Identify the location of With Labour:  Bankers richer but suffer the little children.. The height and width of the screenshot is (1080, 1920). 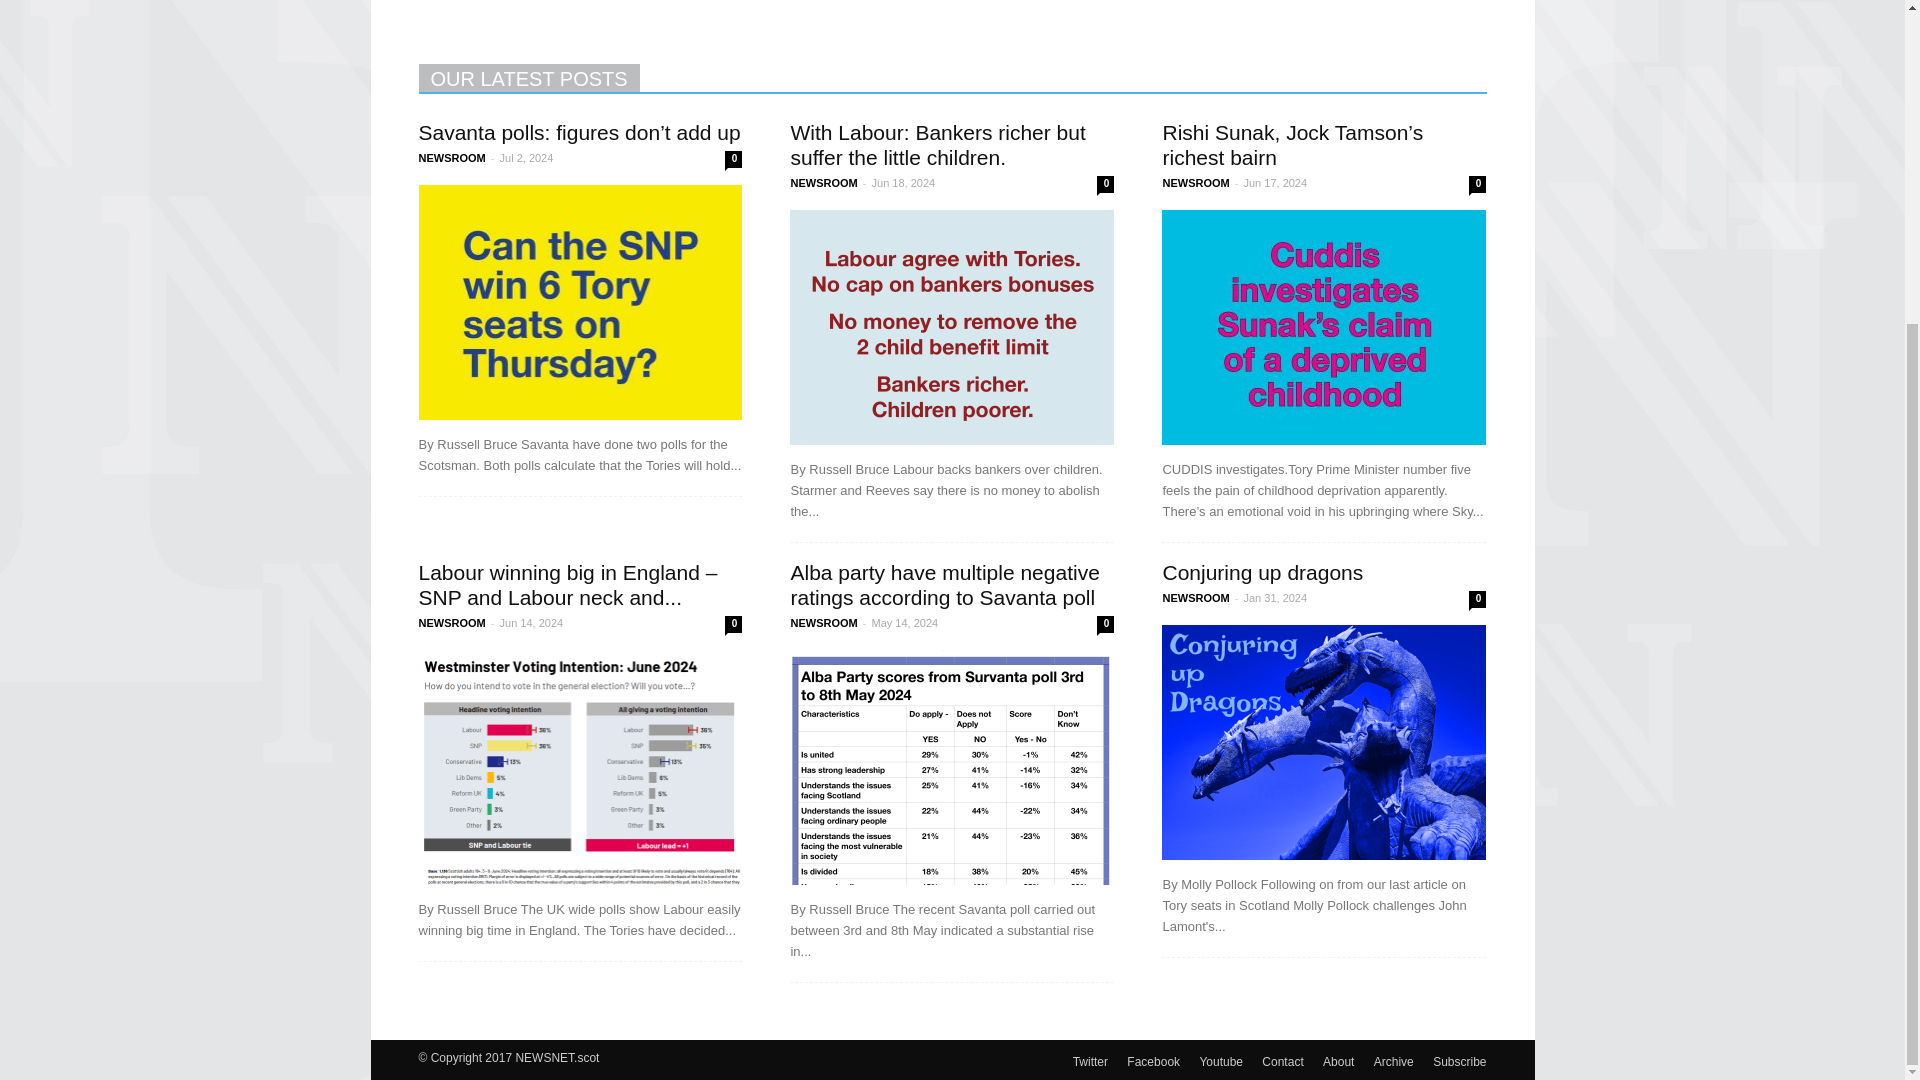
(936, 144).